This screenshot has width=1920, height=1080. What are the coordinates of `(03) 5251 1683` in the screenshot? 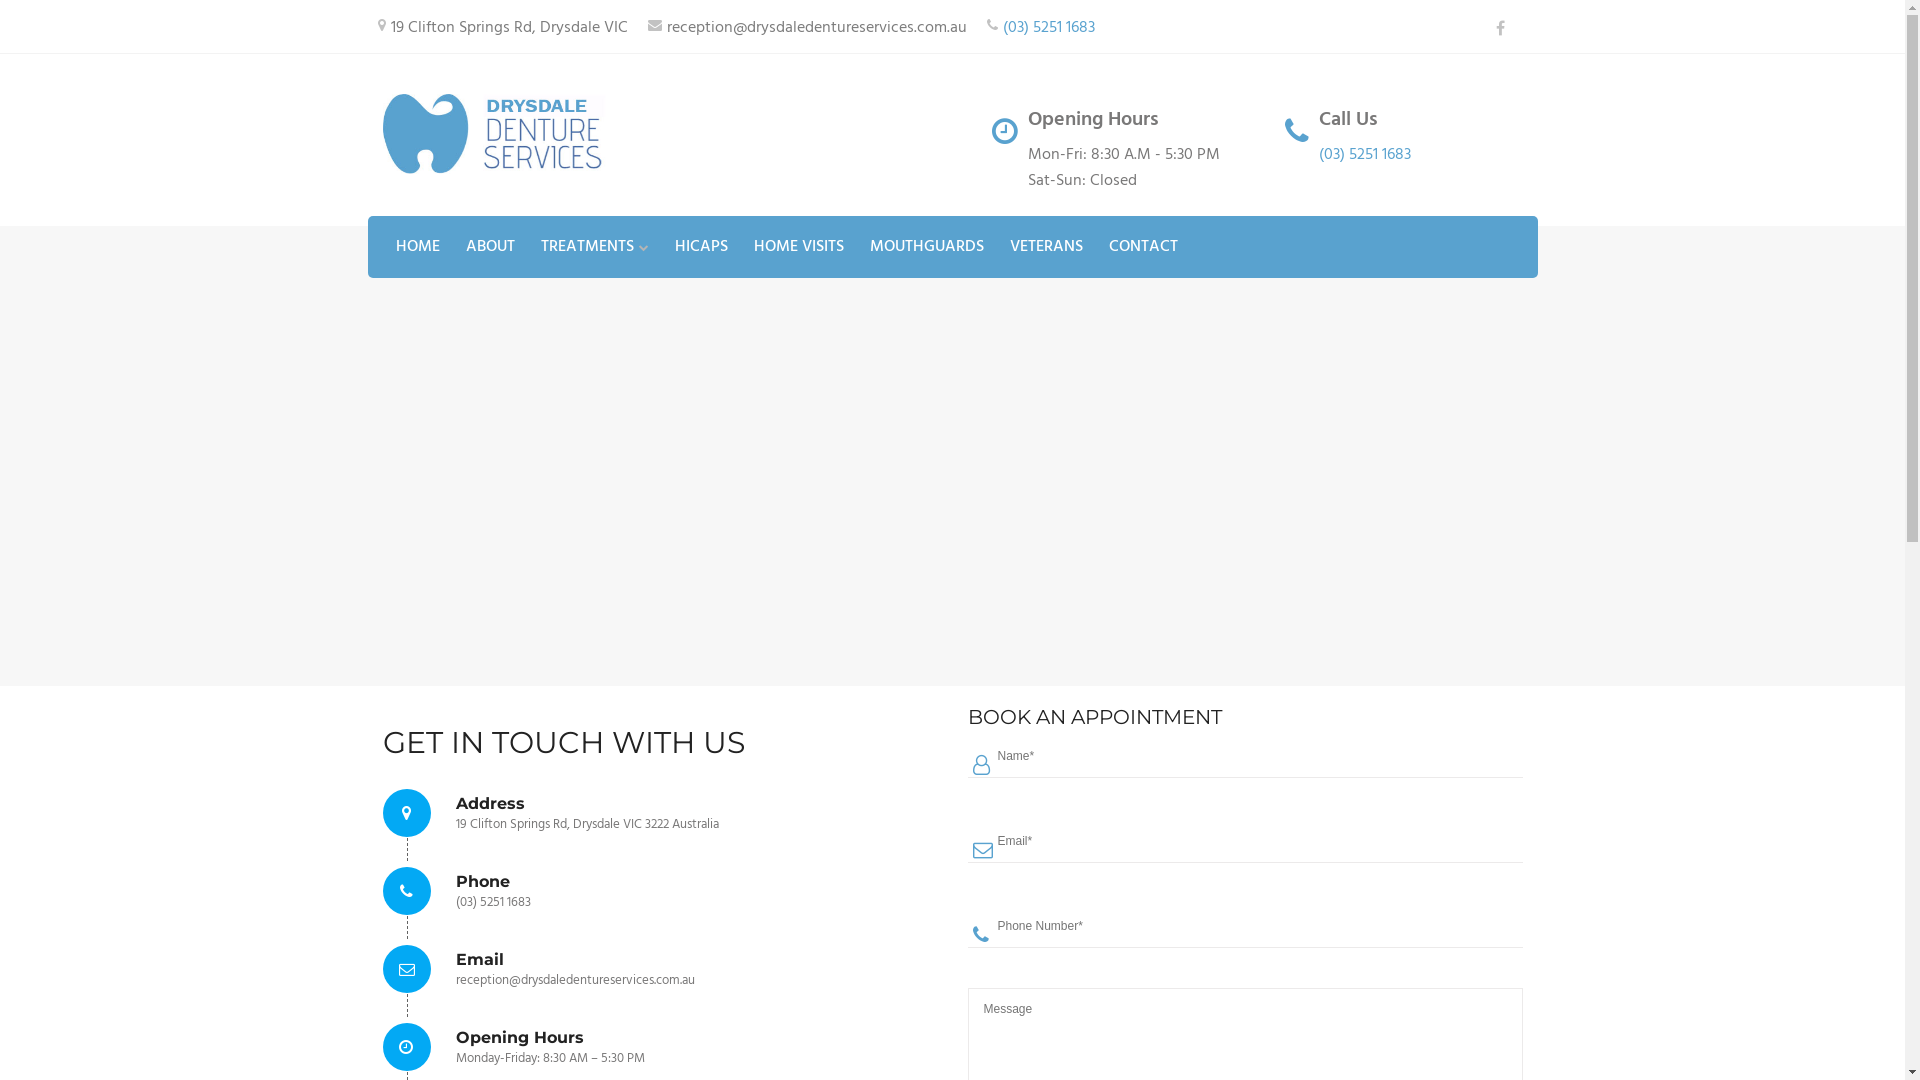 It's located at (1048, 28).